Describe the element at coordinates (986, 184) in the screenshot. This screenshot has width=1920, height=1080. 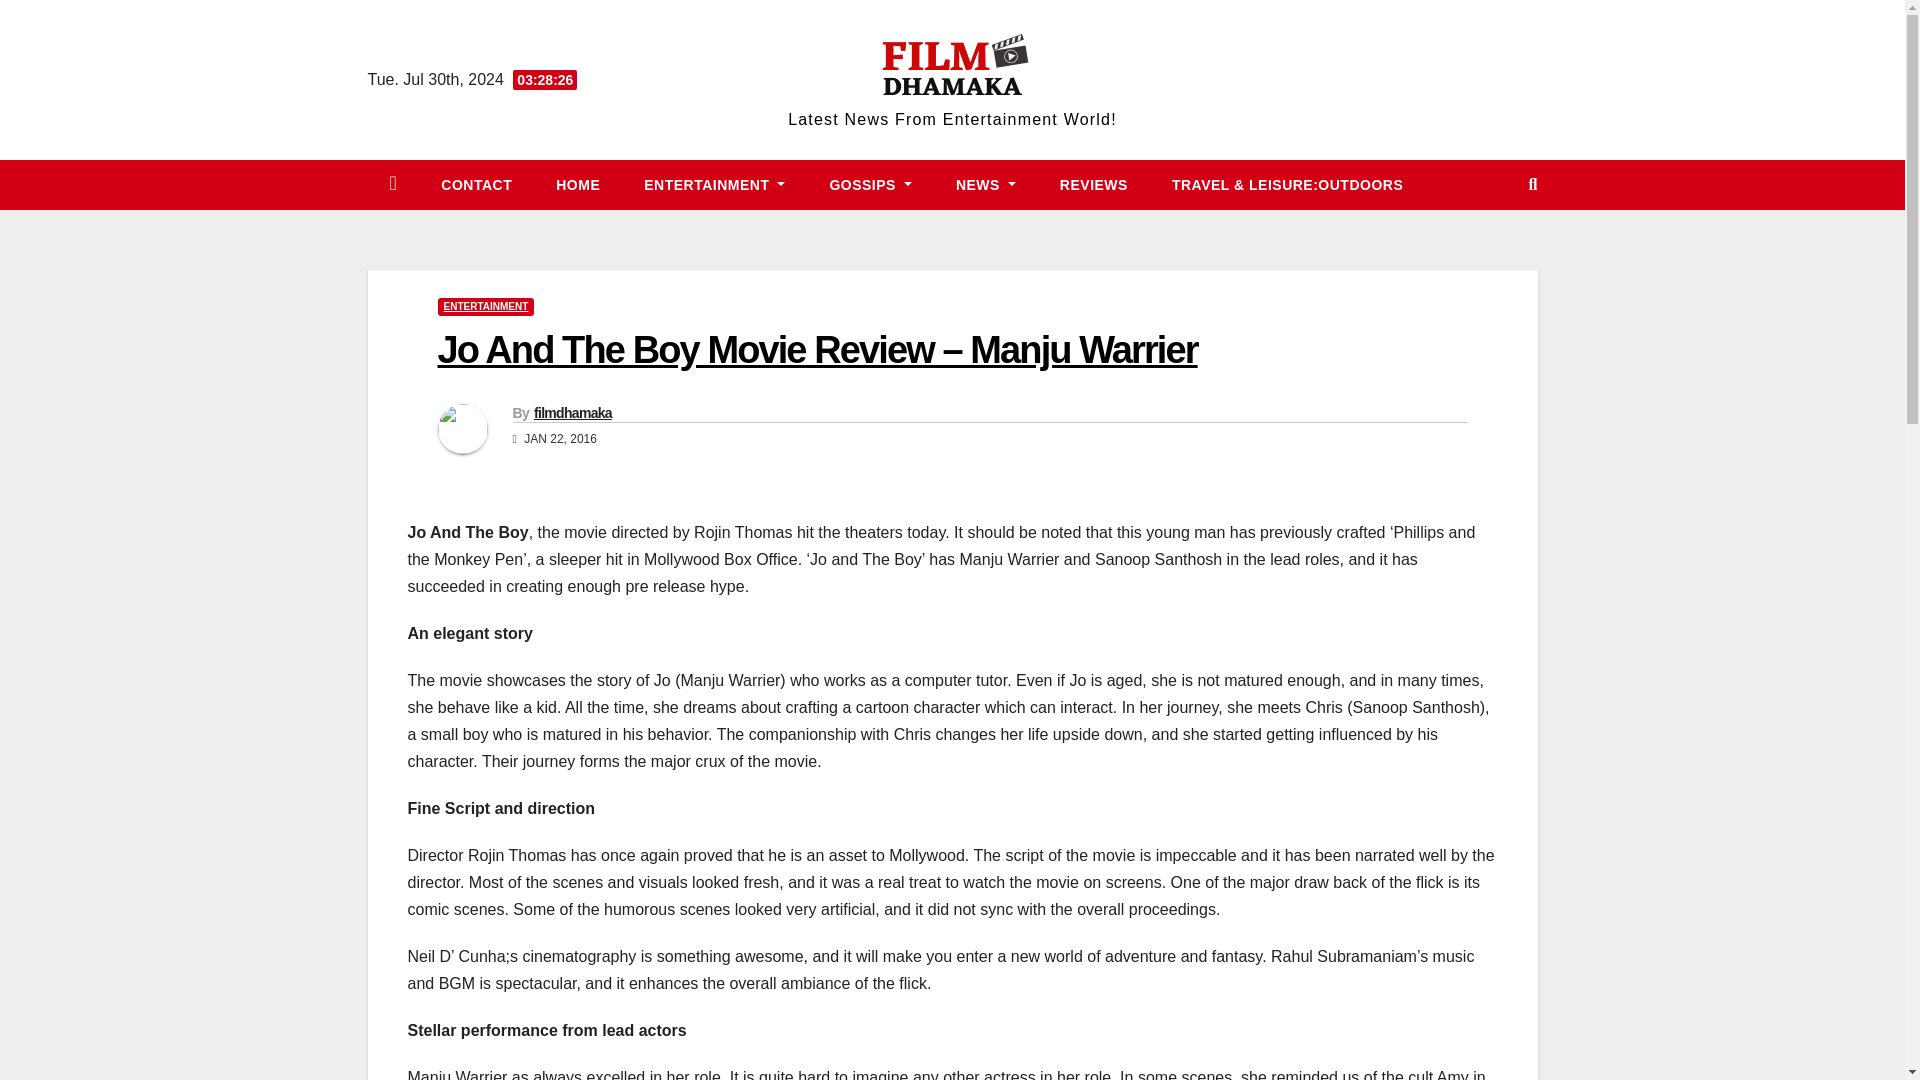
I see `NEWS` at that location.